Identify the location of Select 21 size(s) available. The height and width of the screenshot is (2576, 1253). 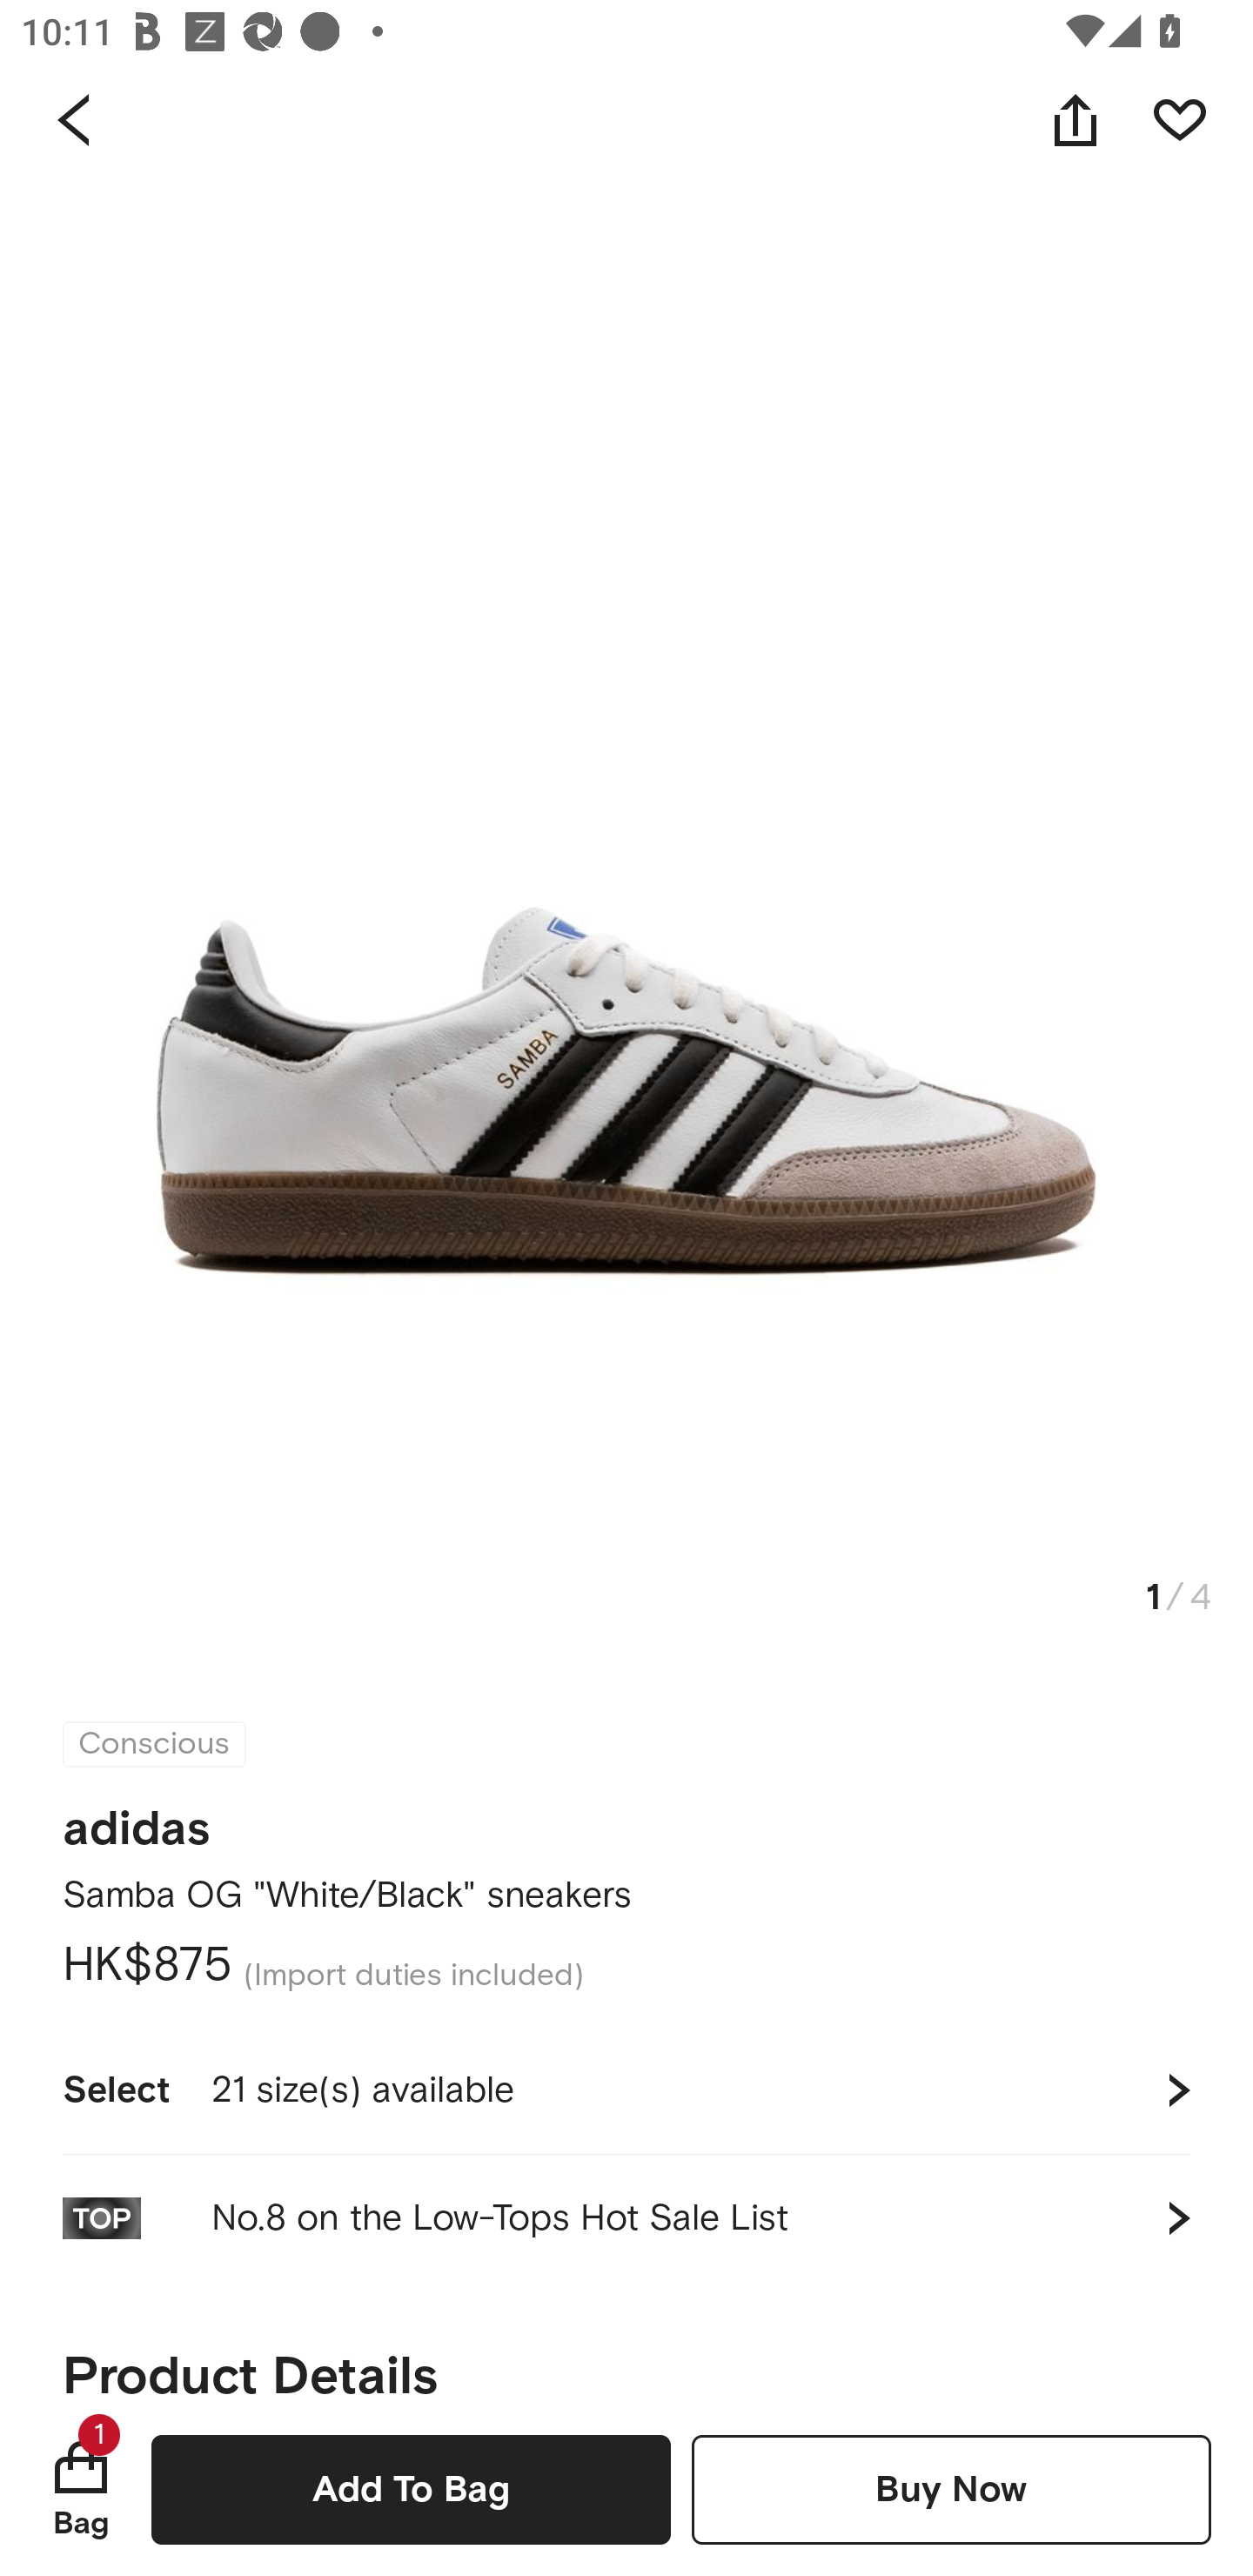
(626, 2090).